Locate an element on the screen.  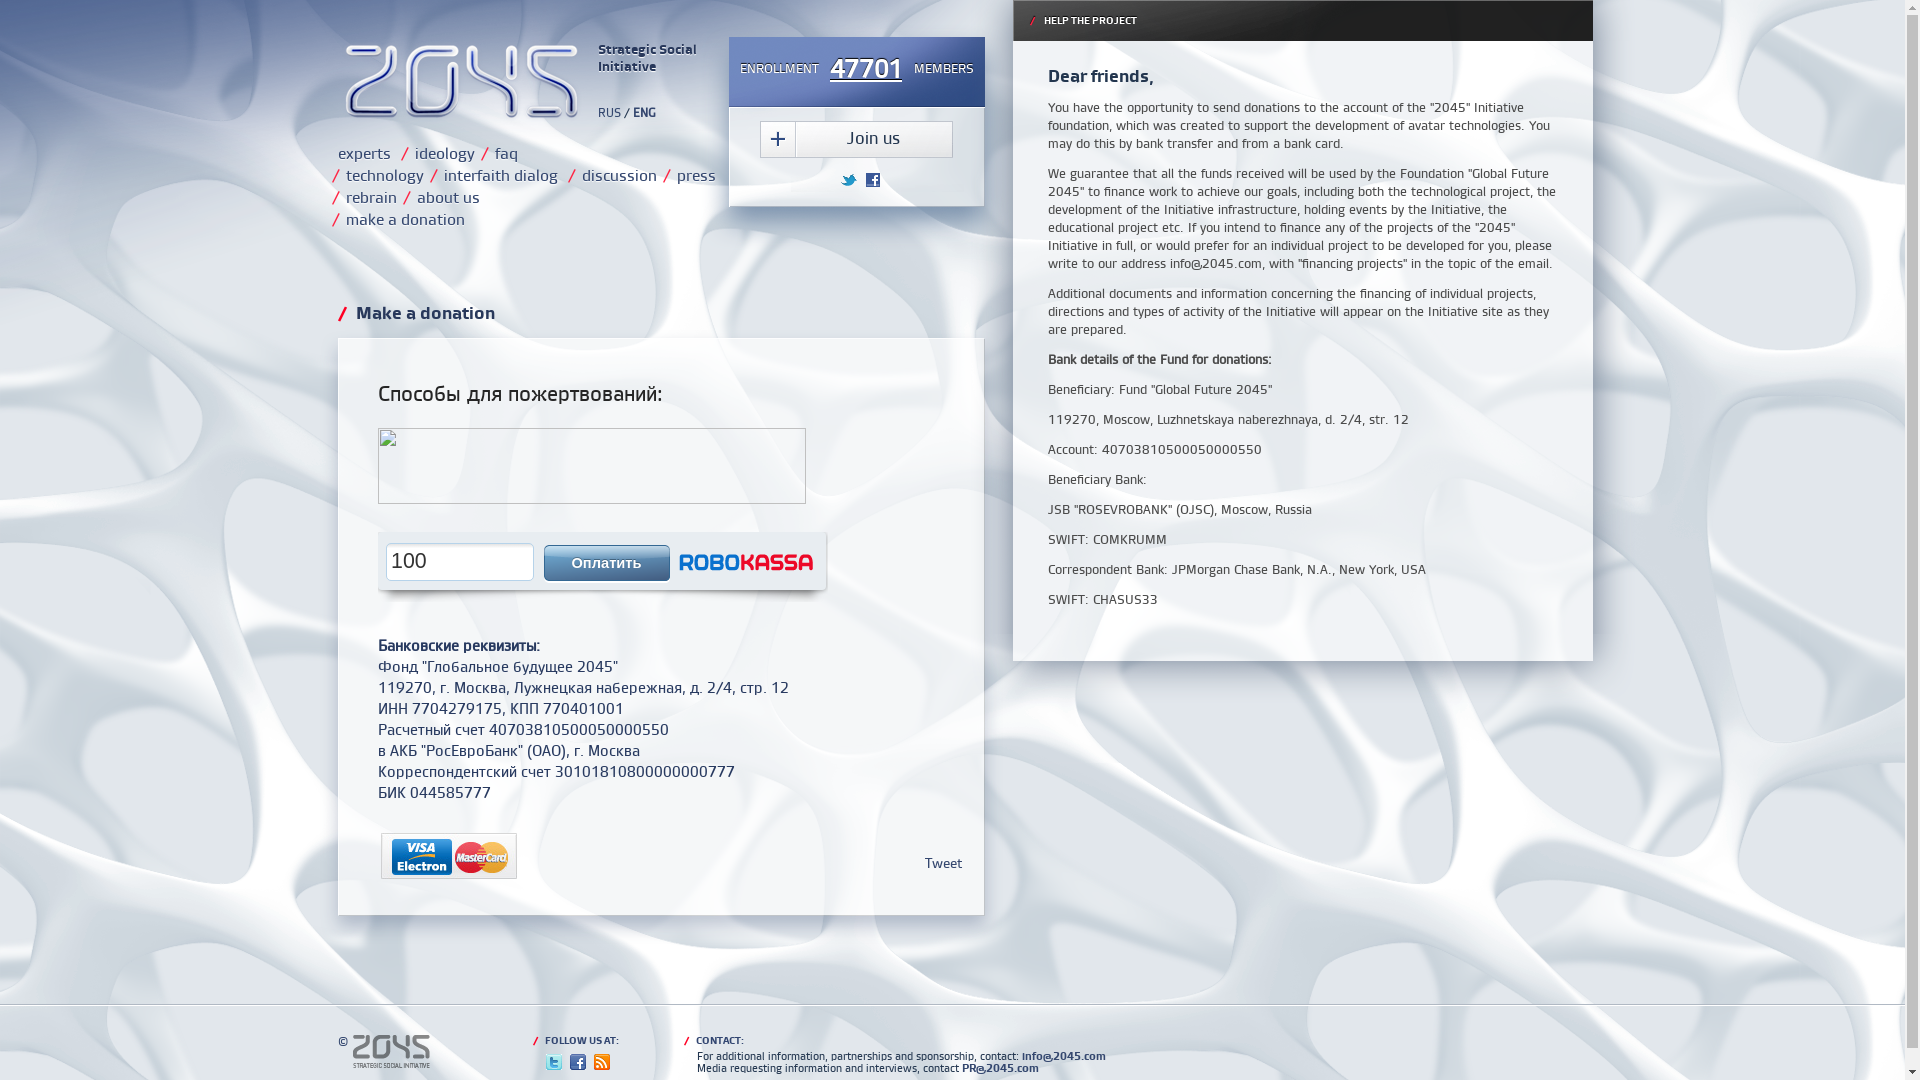
ENROLLMENT47701MEMBERS is located at coordinates (856, 70).